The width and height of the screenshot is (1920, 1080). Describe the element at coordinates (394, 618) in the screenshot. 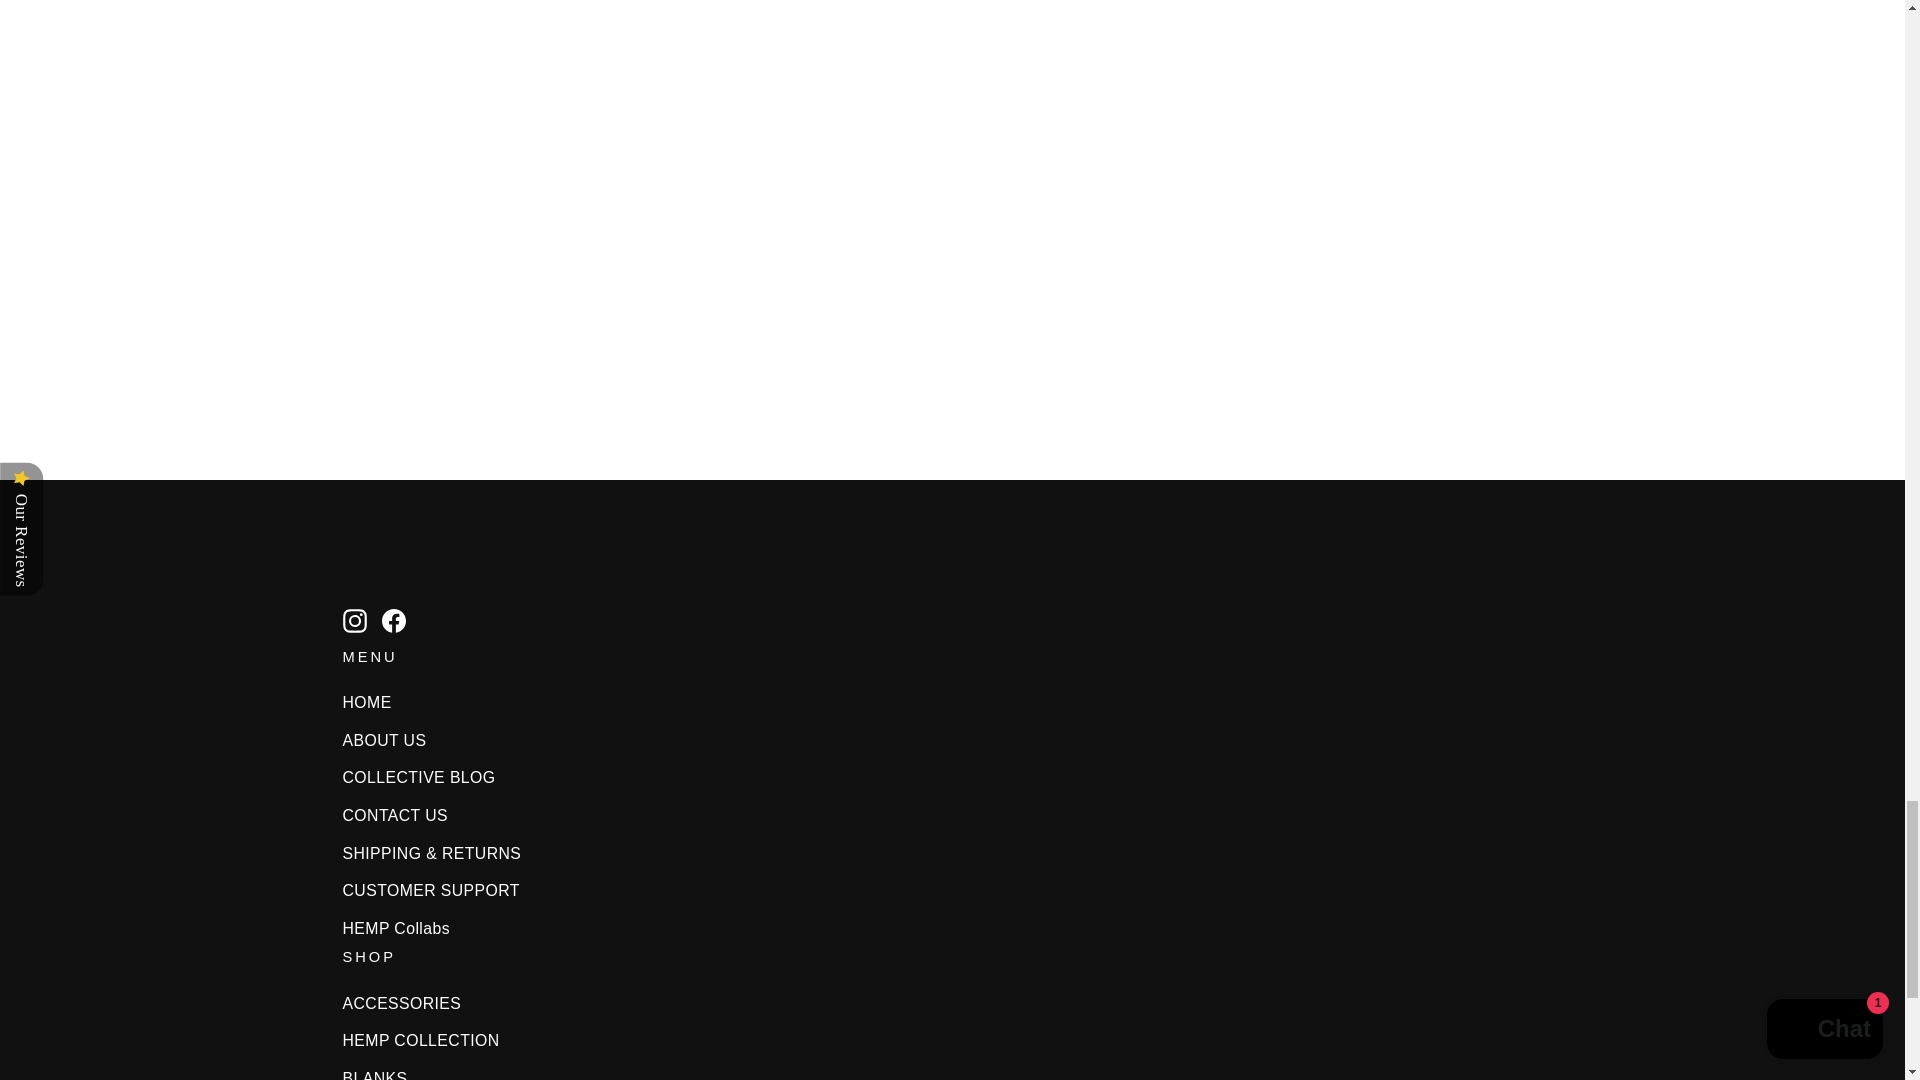

I see `Somewon on Facebook` at that location.